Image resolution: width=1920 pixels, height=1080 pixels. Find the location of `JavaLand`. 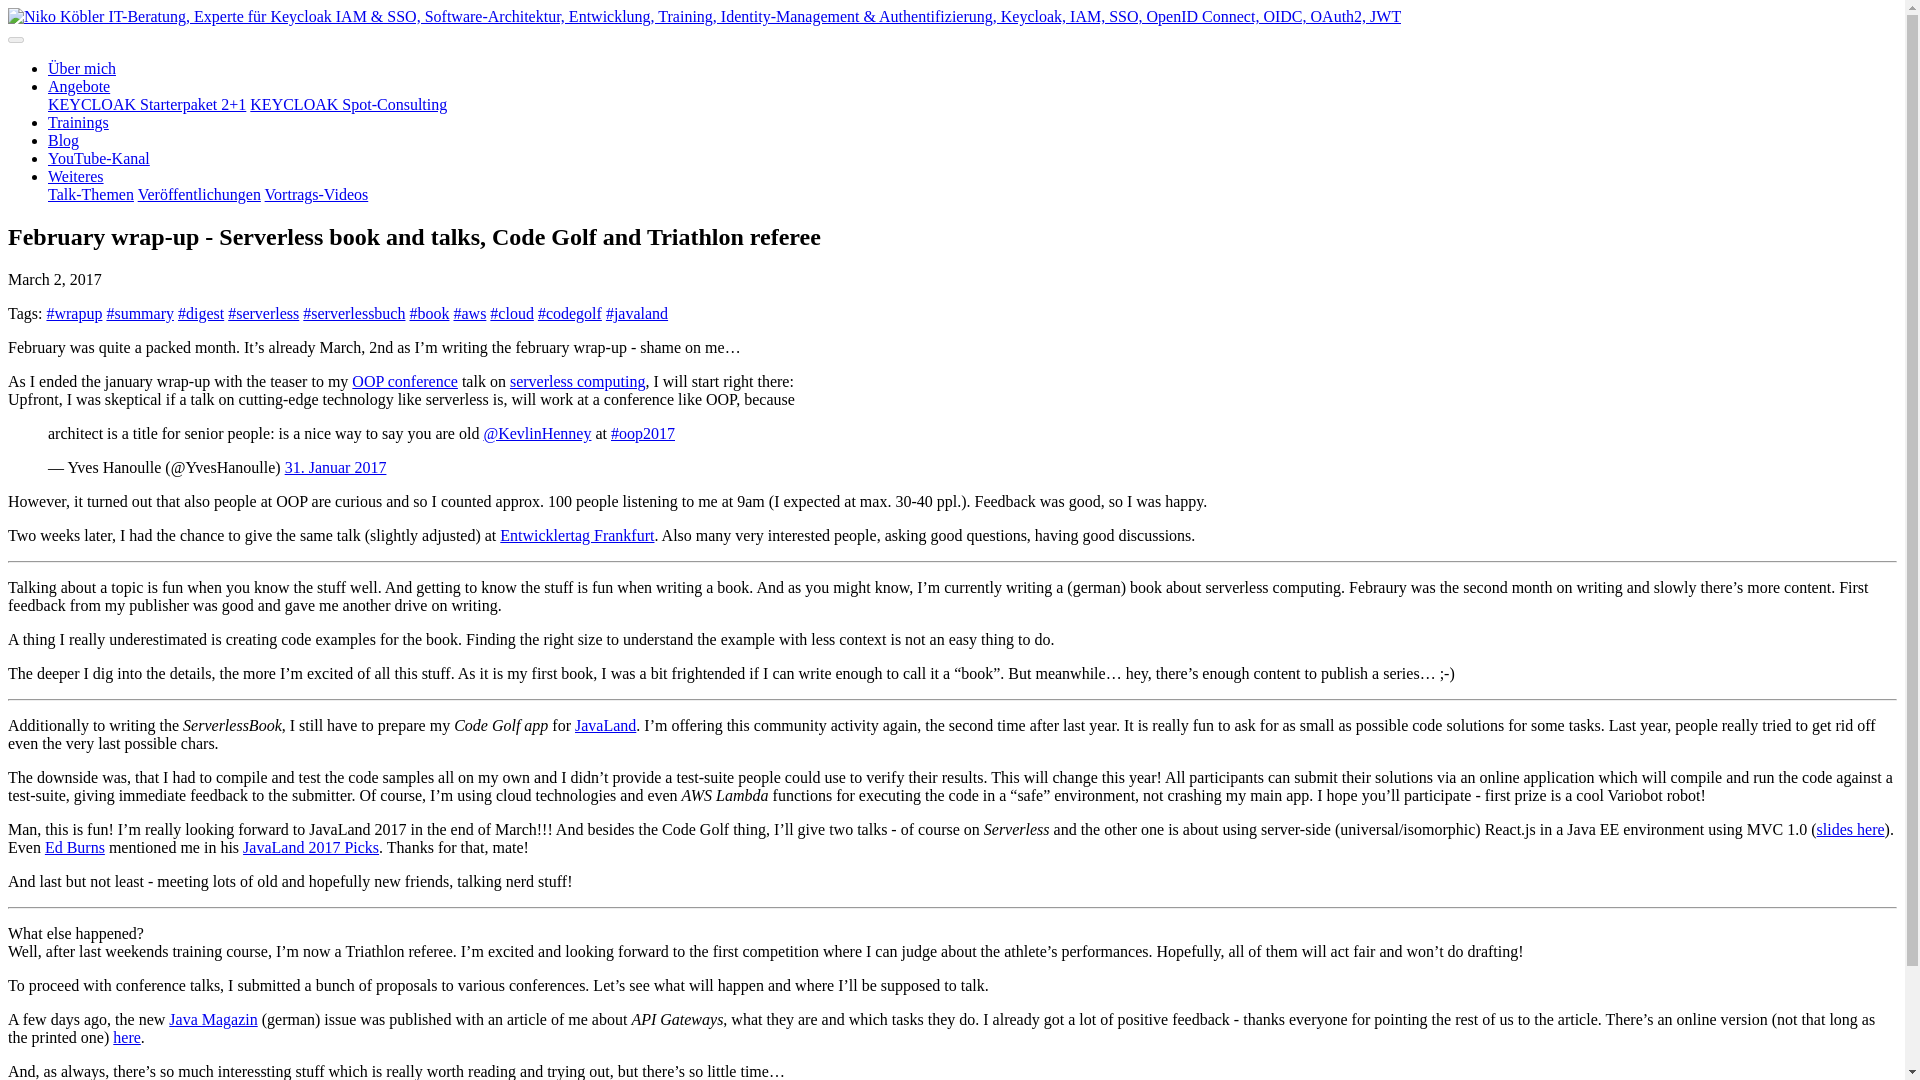

JavaLand is located at coordinates (604, 726).